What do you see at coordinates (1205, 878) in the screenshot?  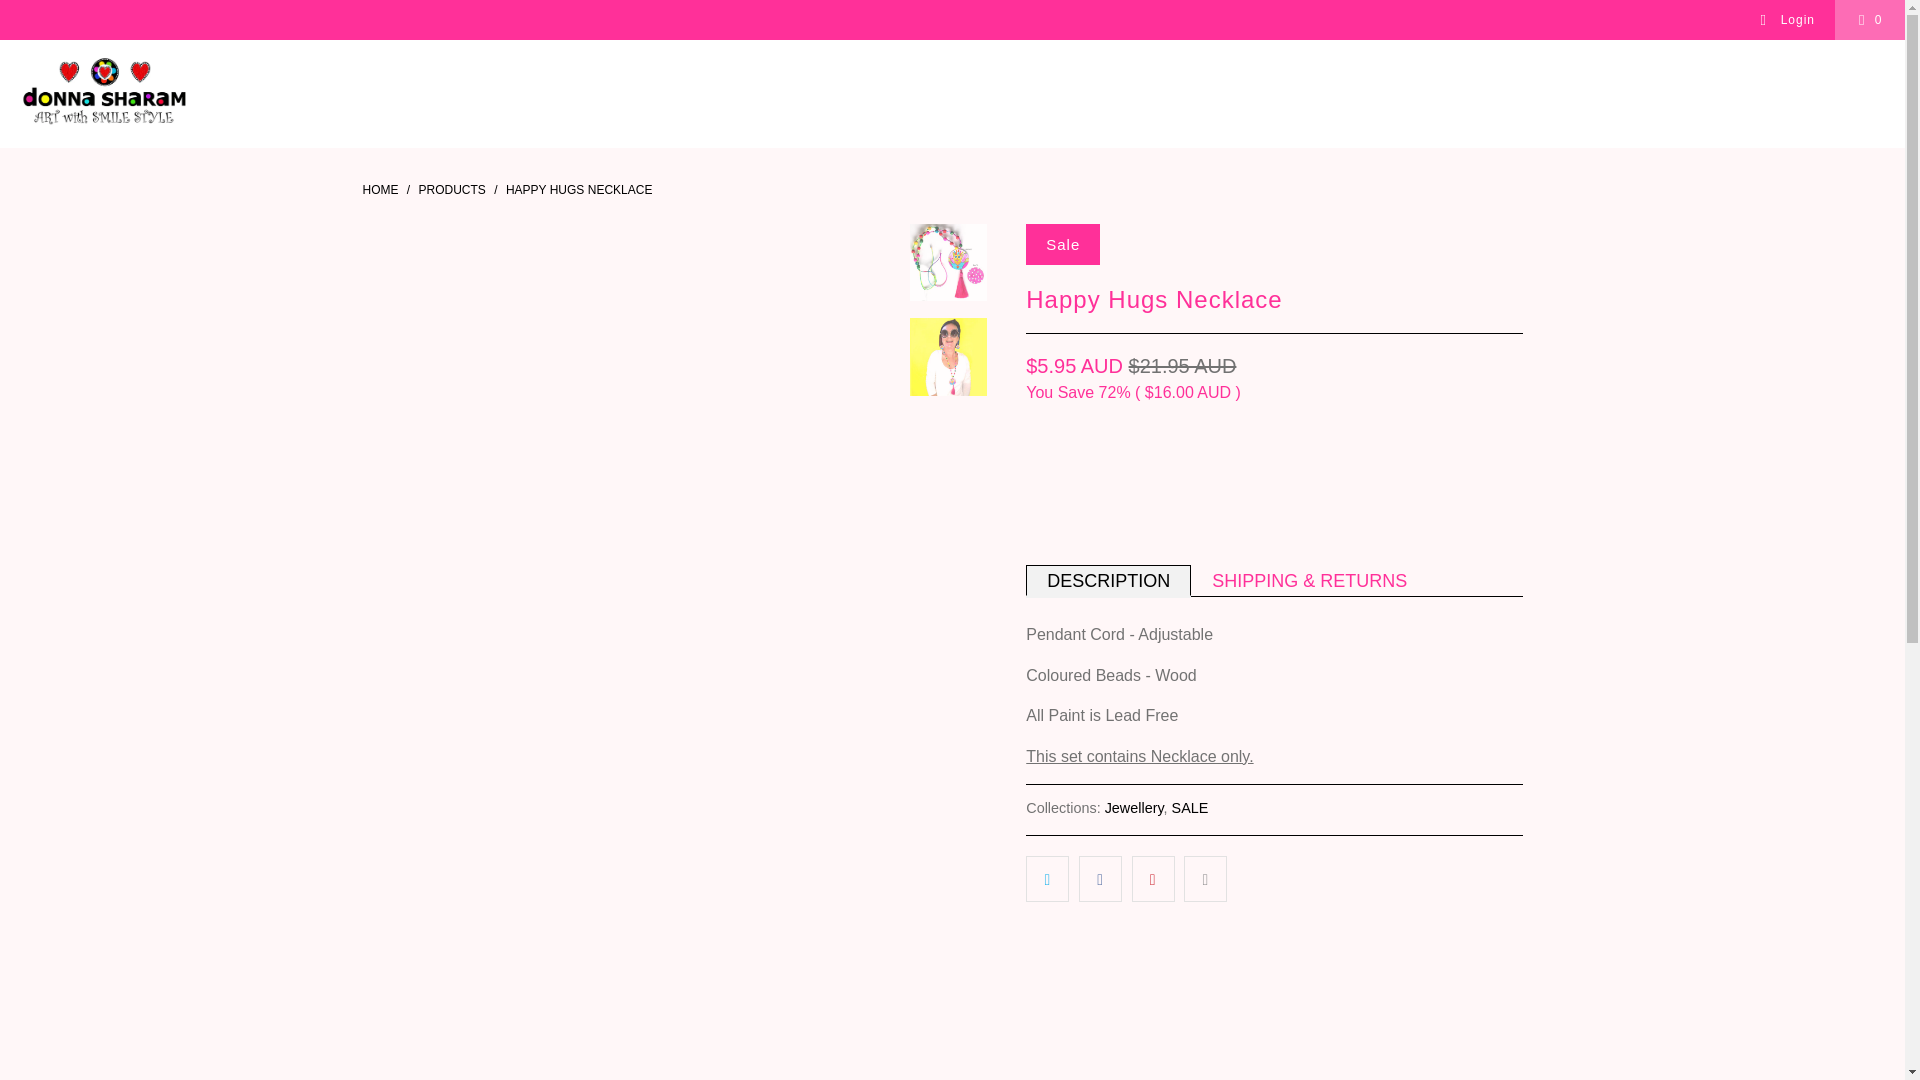 I see `Email this to a friend` at bounding box center [1205, 878].